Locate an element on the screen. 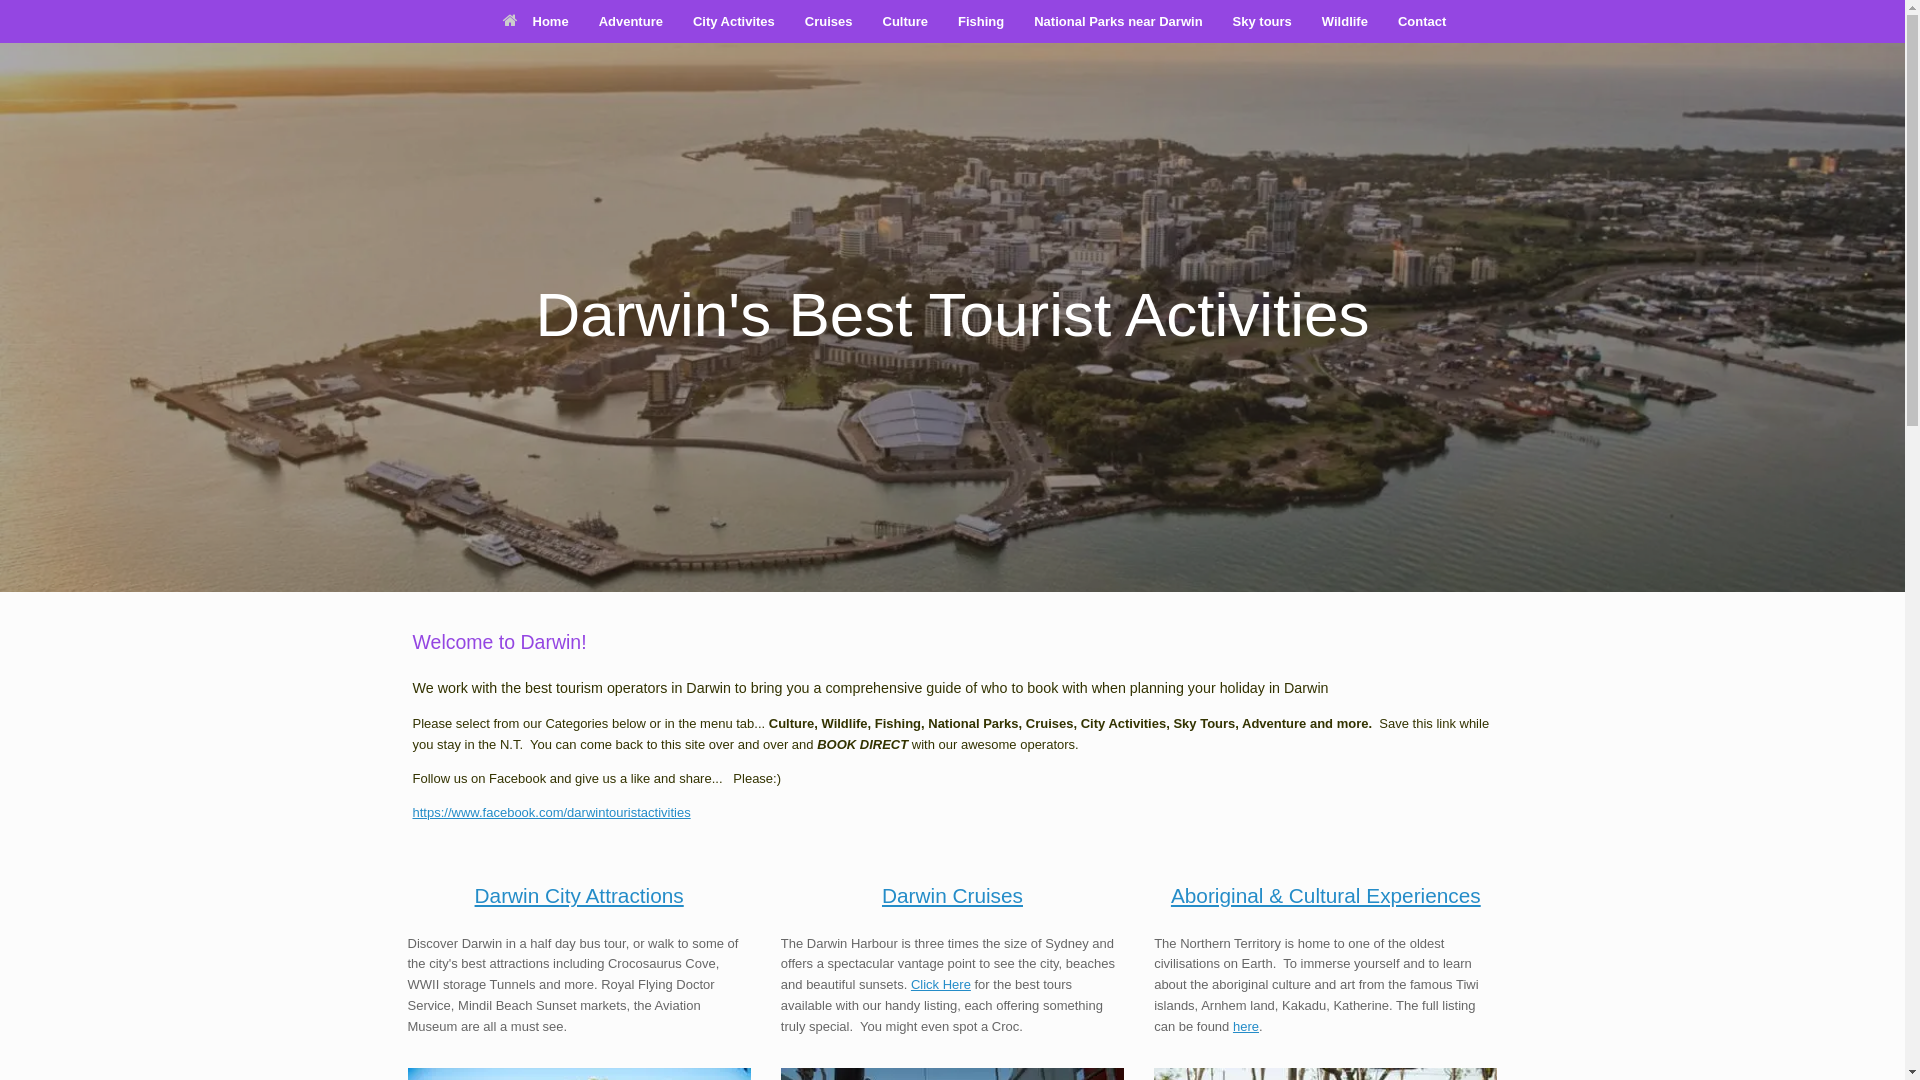 The image size is (1920, 1080). Wildlife is located at coordinates (1345, 22).